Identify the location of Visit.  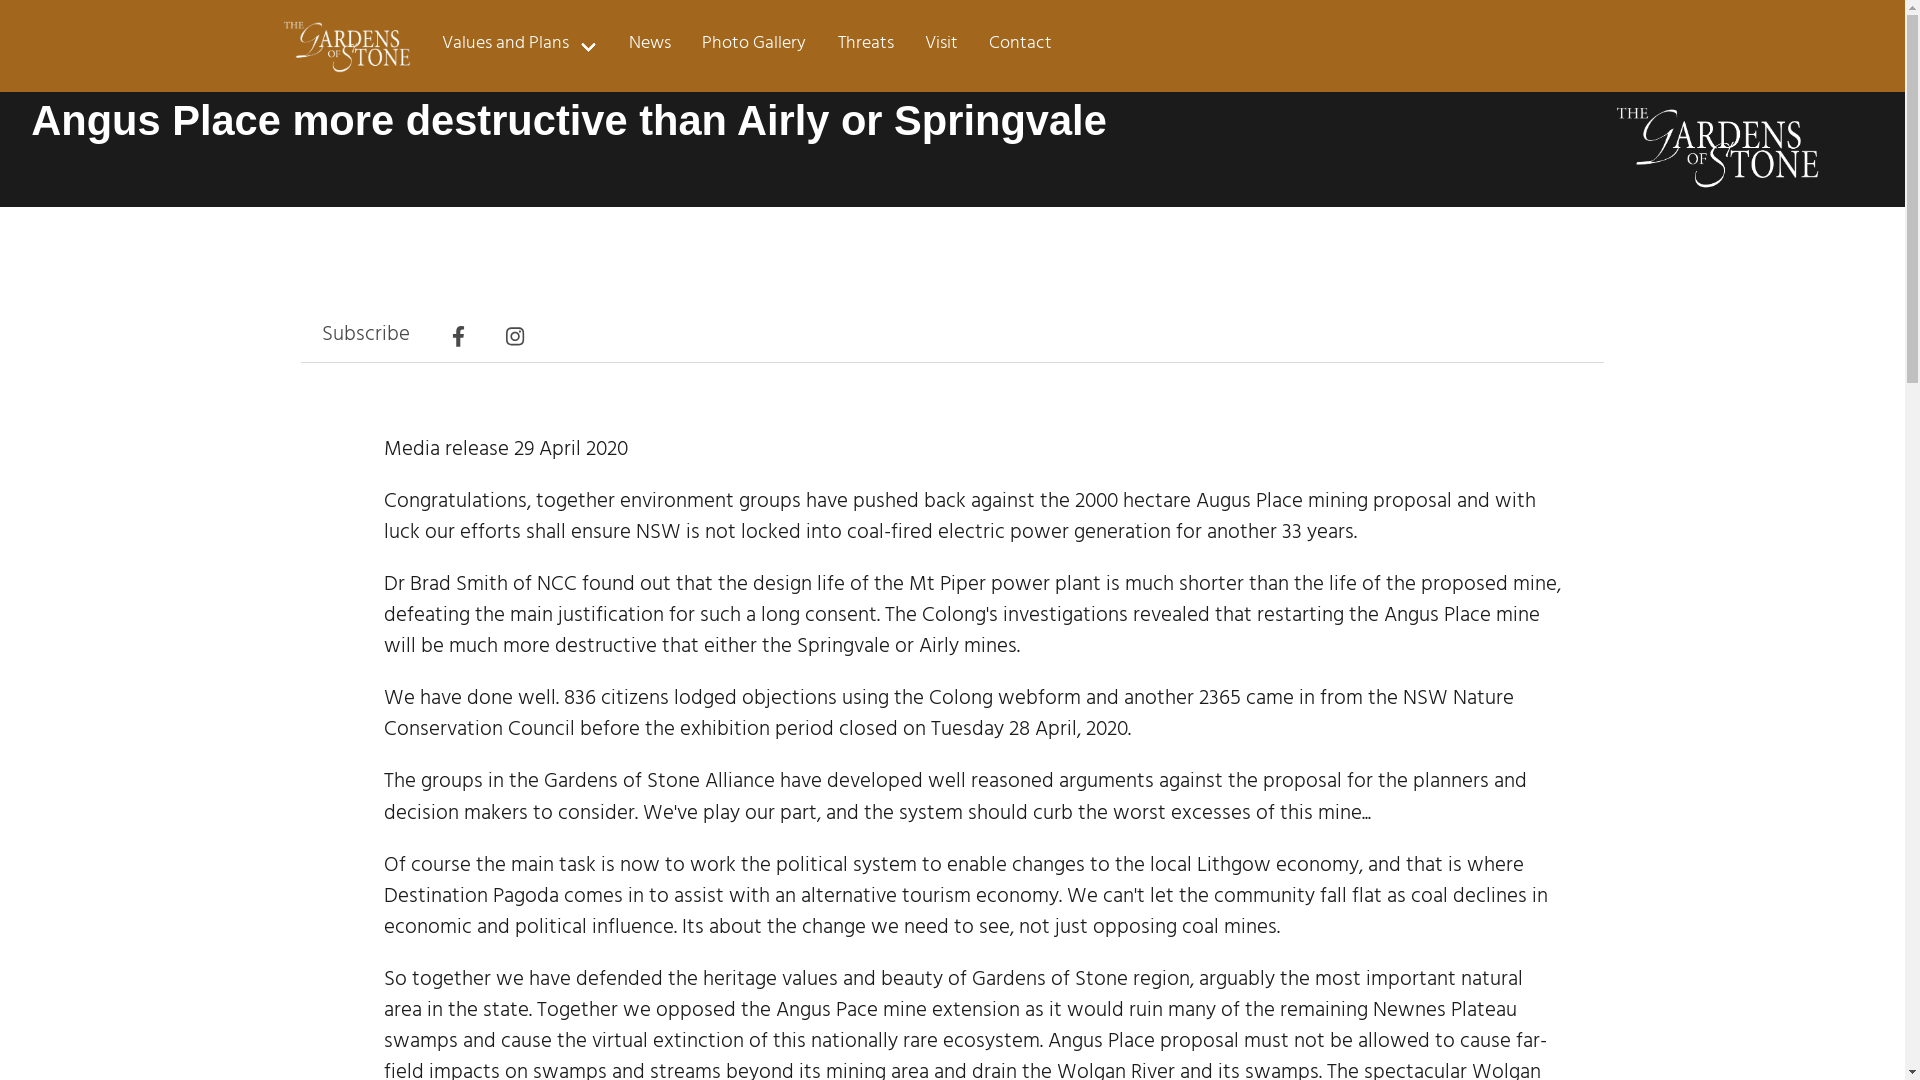
(940, 46).